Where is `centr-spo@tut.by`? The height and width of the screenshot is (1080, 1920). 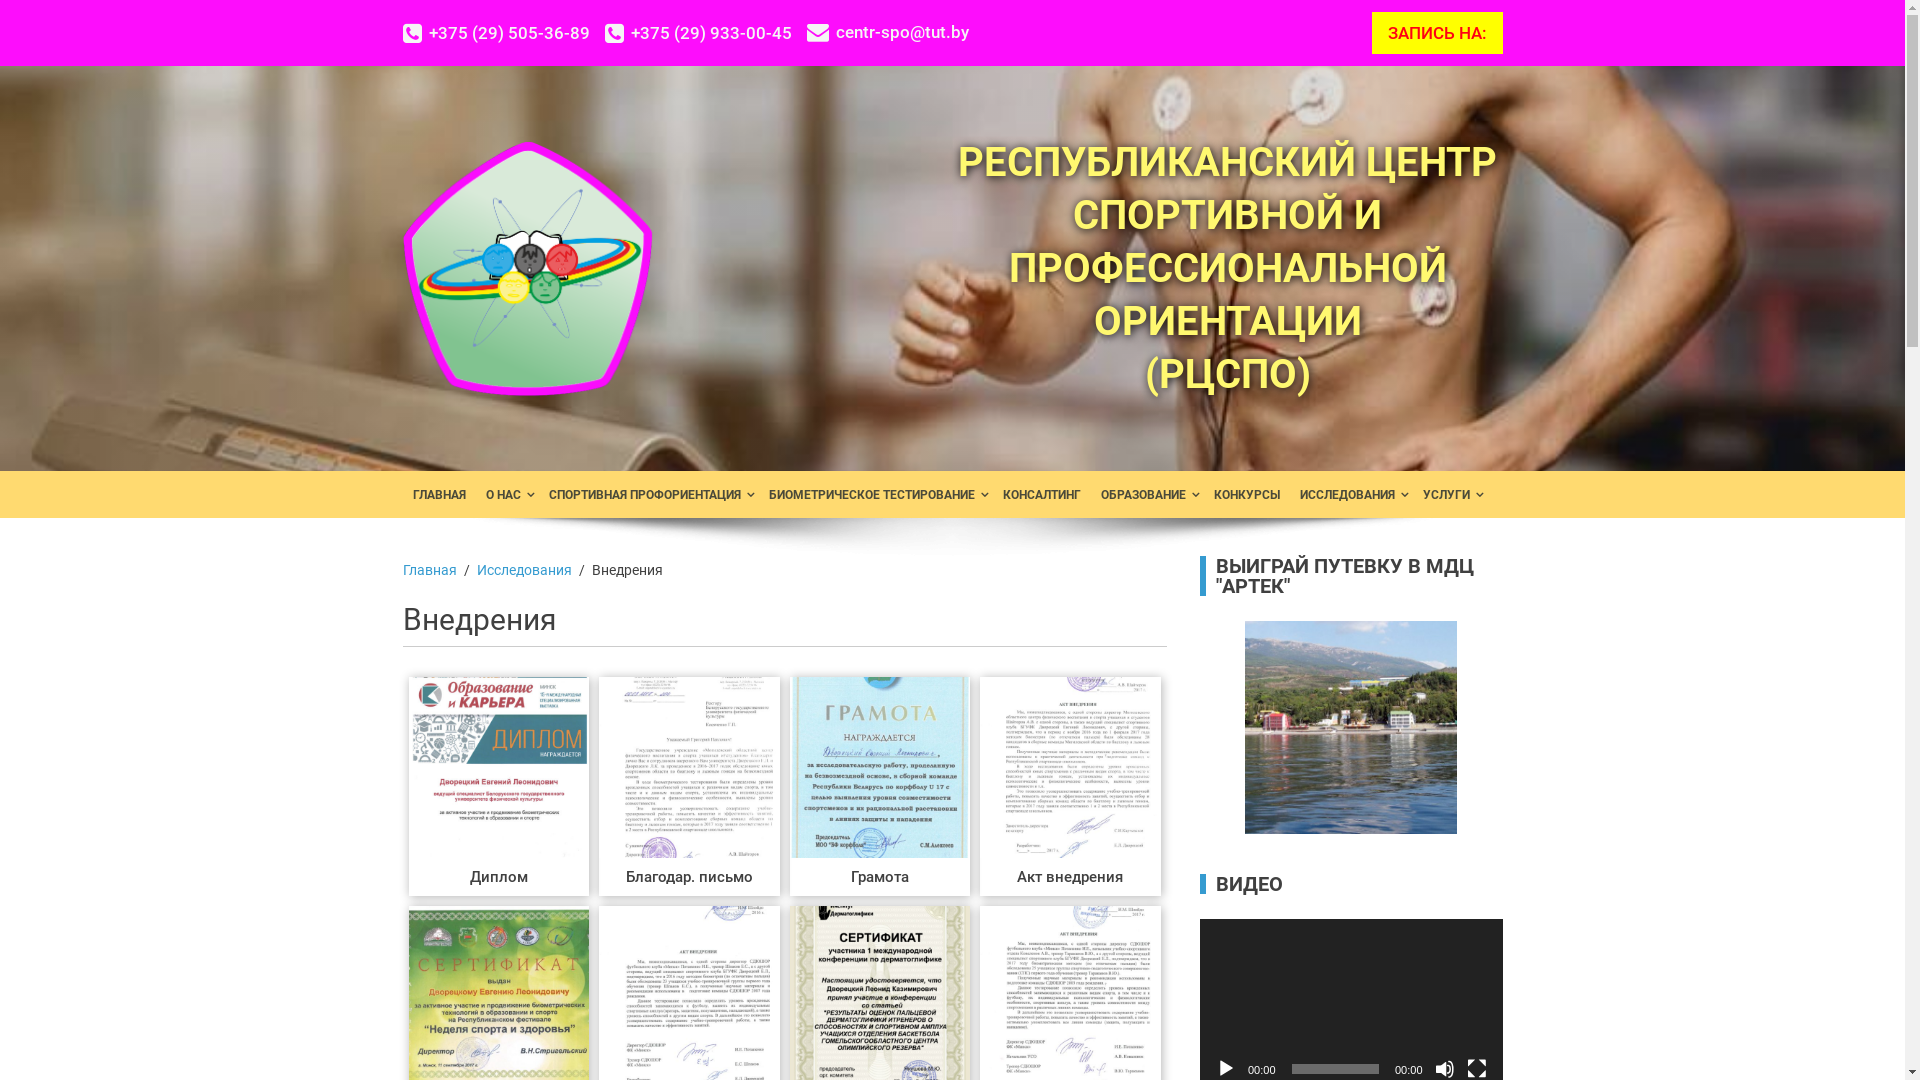
centr-spo@tut.by is located at coordinates (887, 32).